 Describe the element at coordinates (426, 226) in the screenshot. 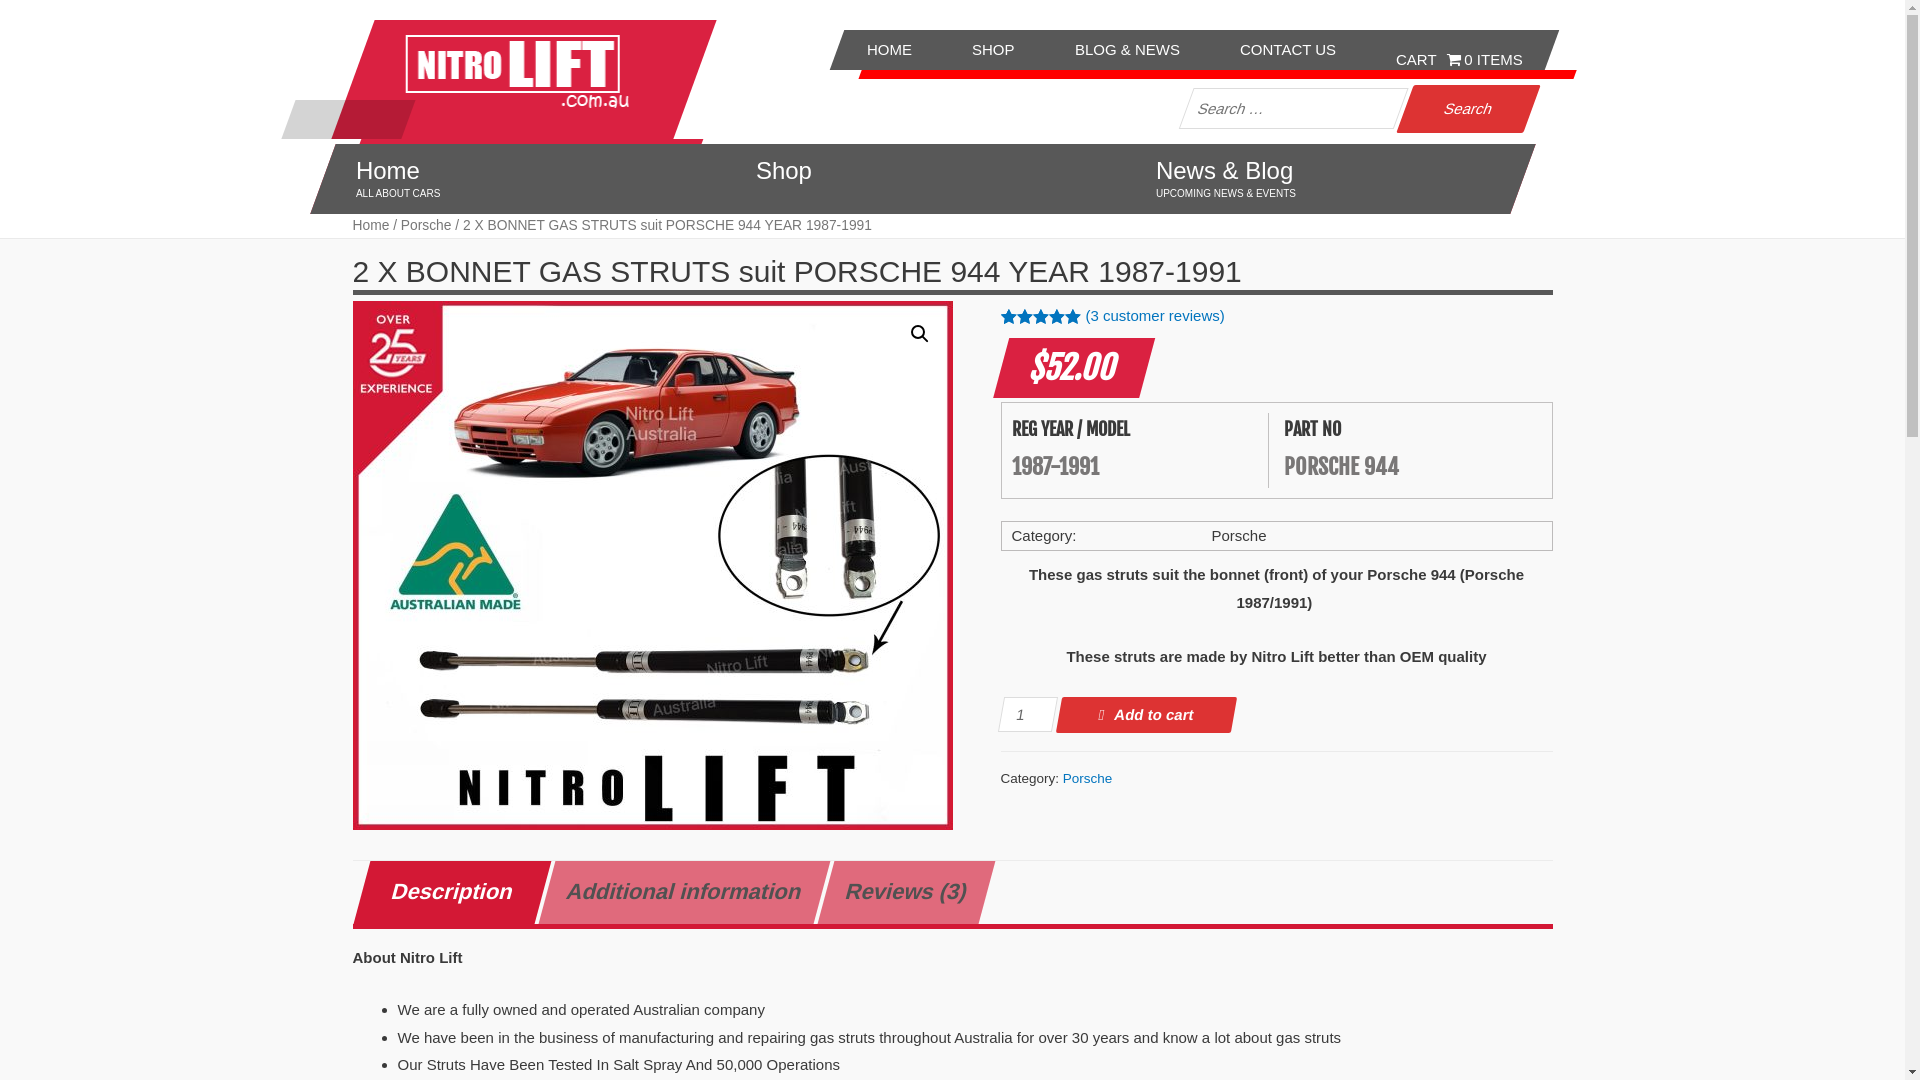

I see `Porsche` at that location.